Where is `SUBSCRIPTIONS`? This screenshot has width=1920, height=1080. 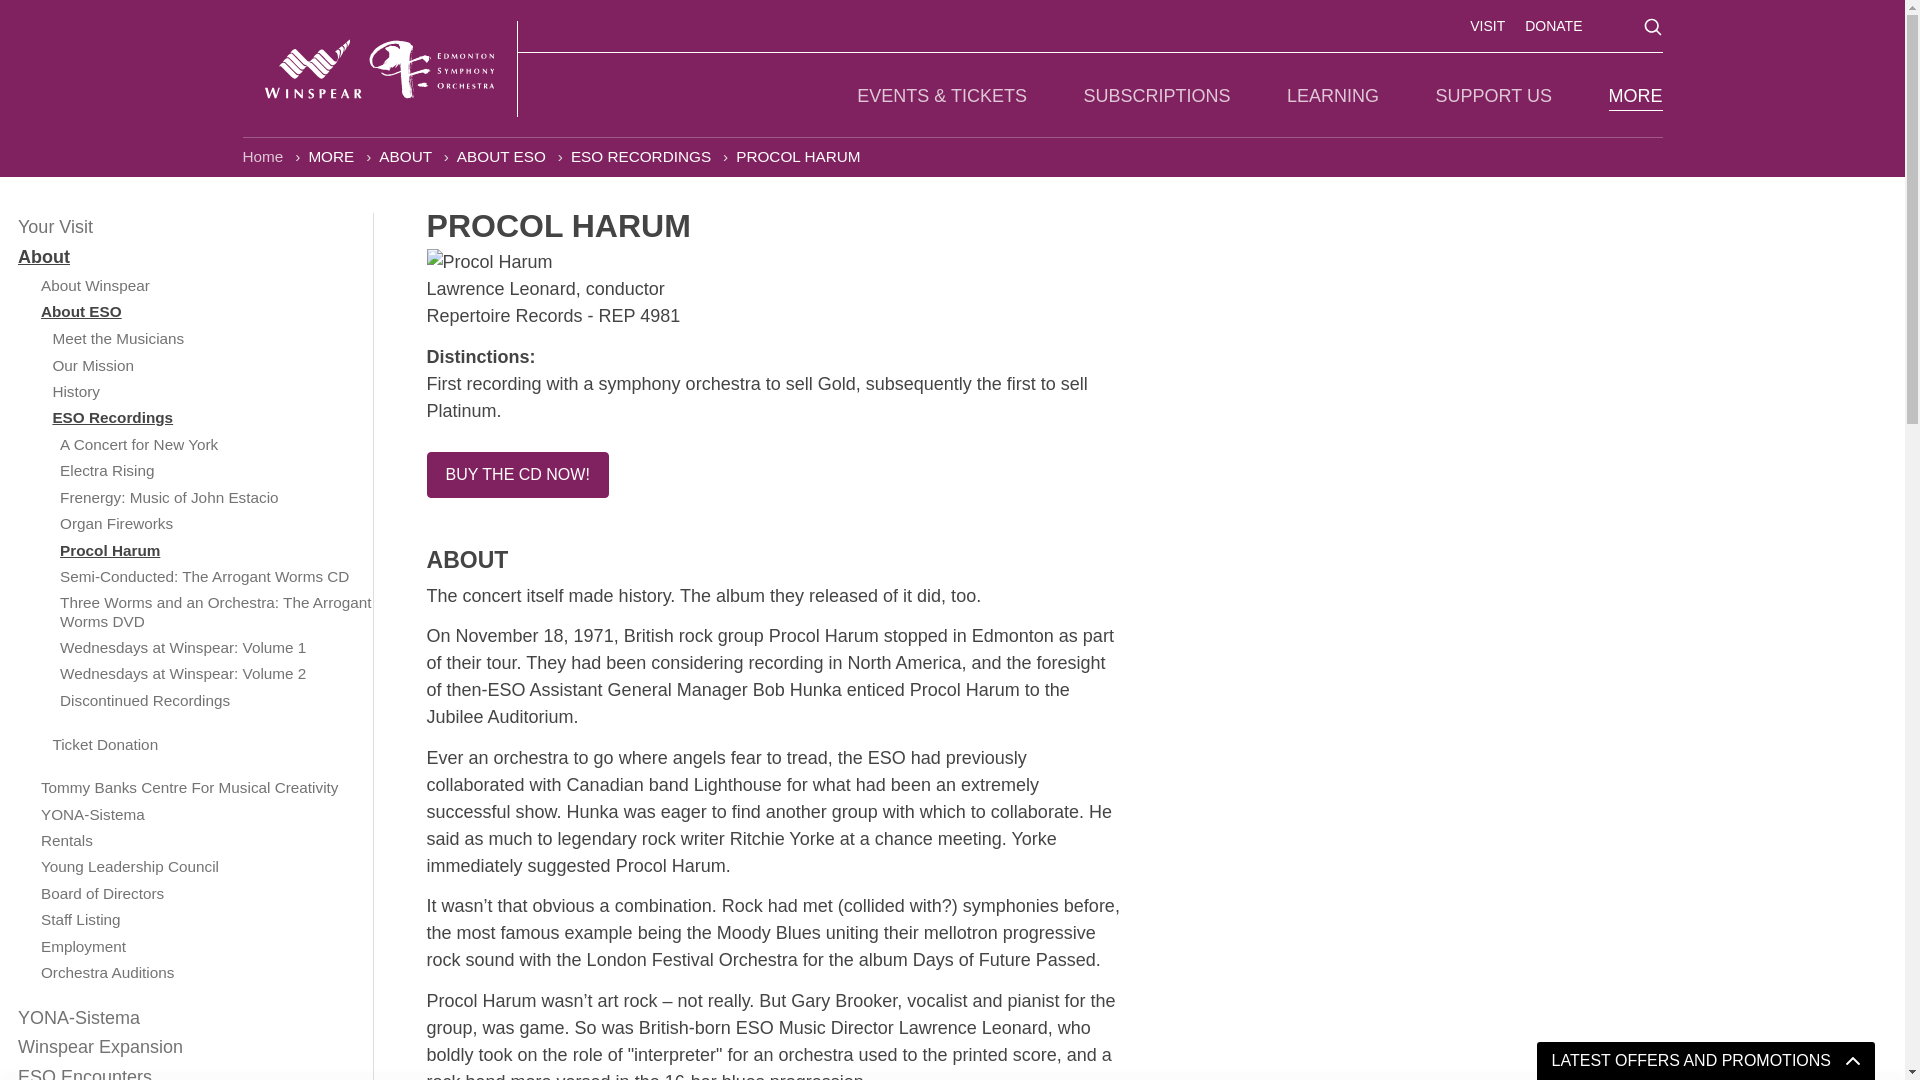
SUBSCRIPTIONS is located at coordinates (1156, 96).